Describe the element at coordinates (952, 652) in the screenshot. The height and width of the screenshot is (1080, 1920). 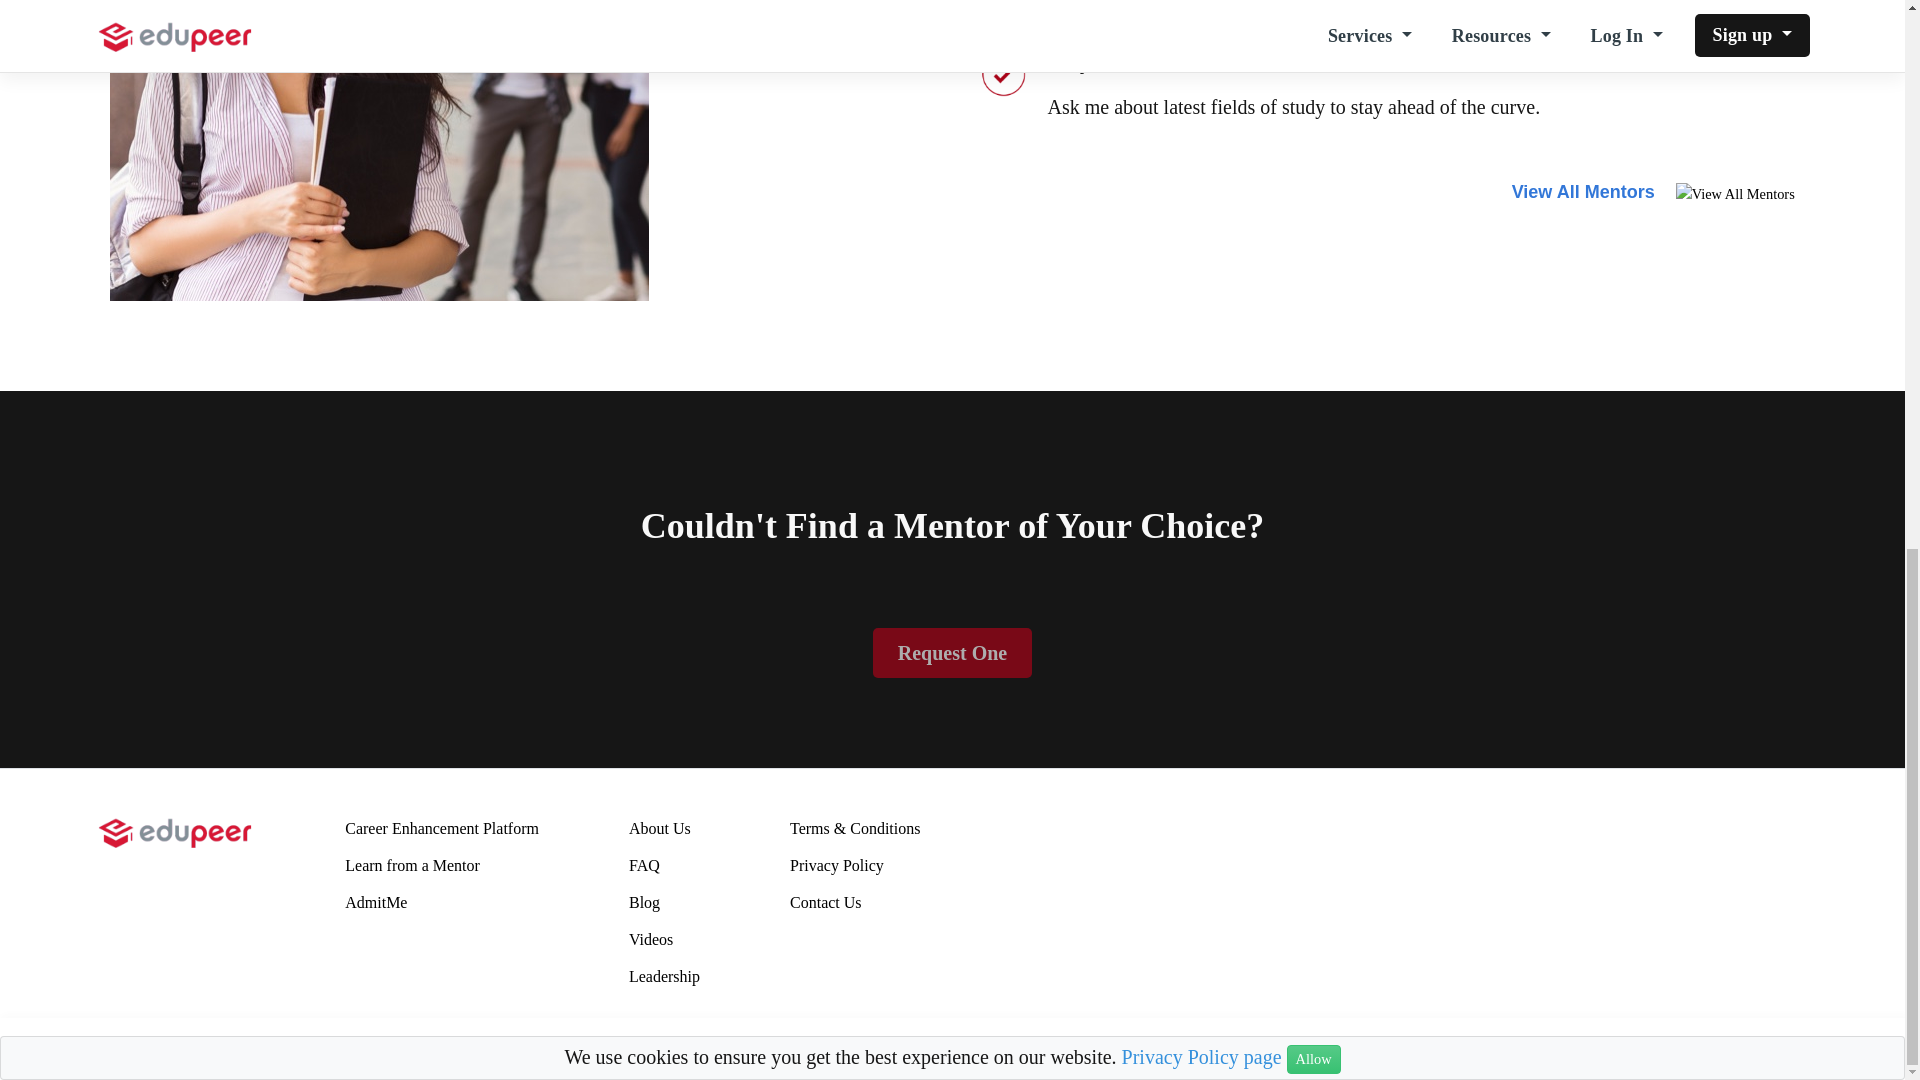
I see `Request One` at that location.